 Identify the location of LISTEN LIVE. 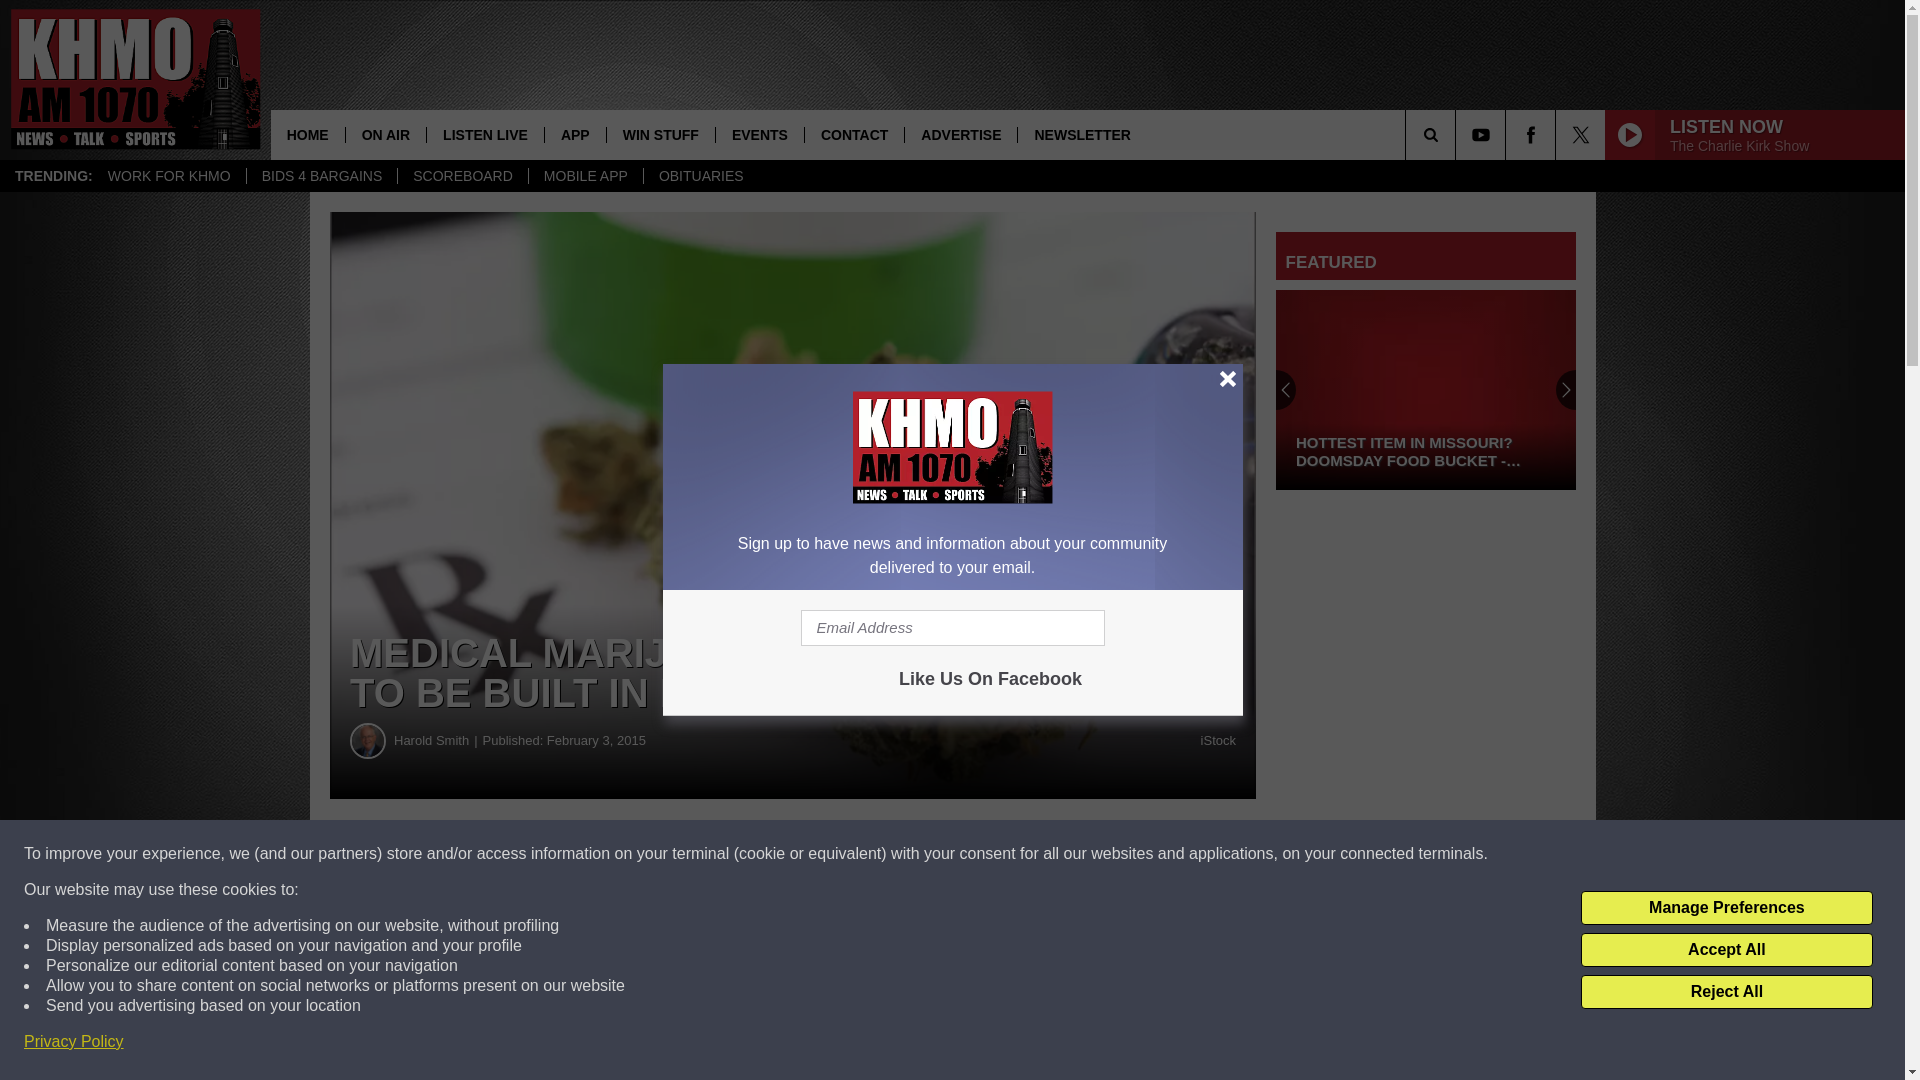
(484, 134).